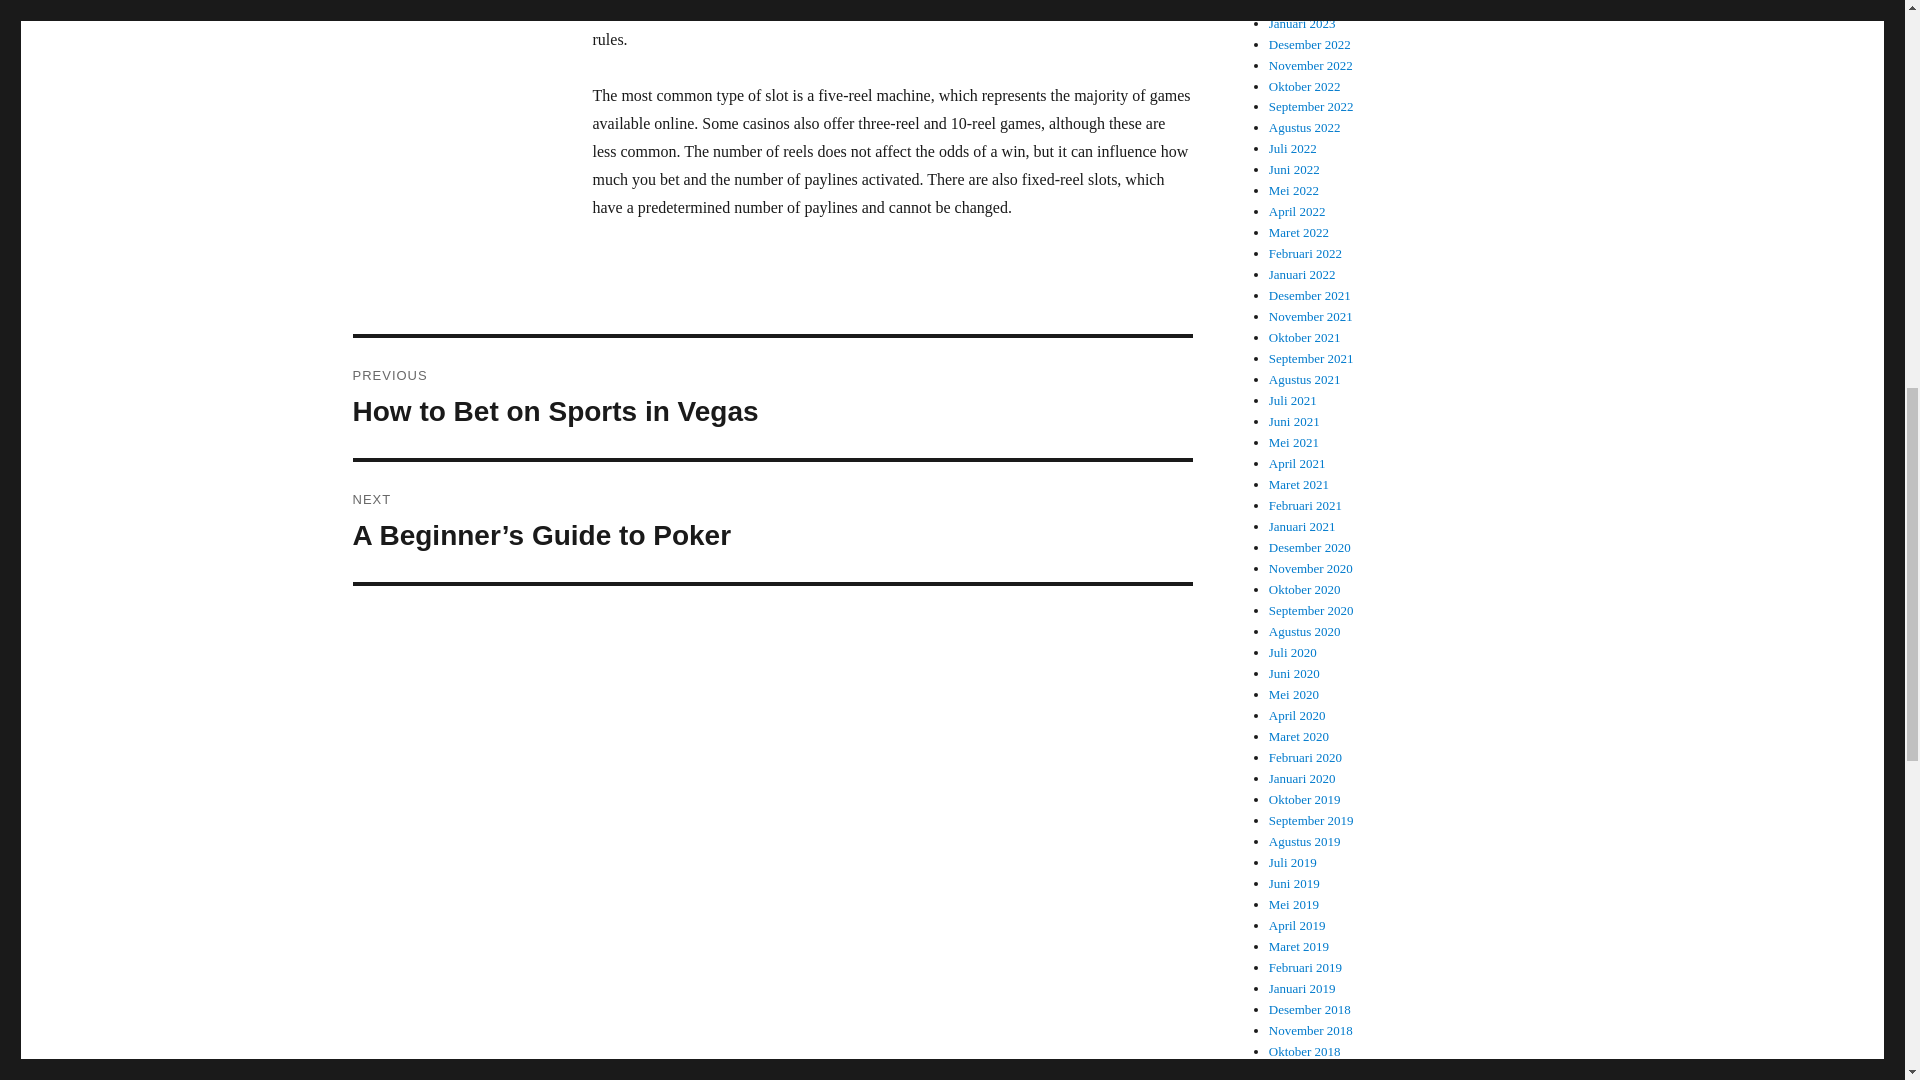  I want to click on Desember 2022, so click(772, 398).